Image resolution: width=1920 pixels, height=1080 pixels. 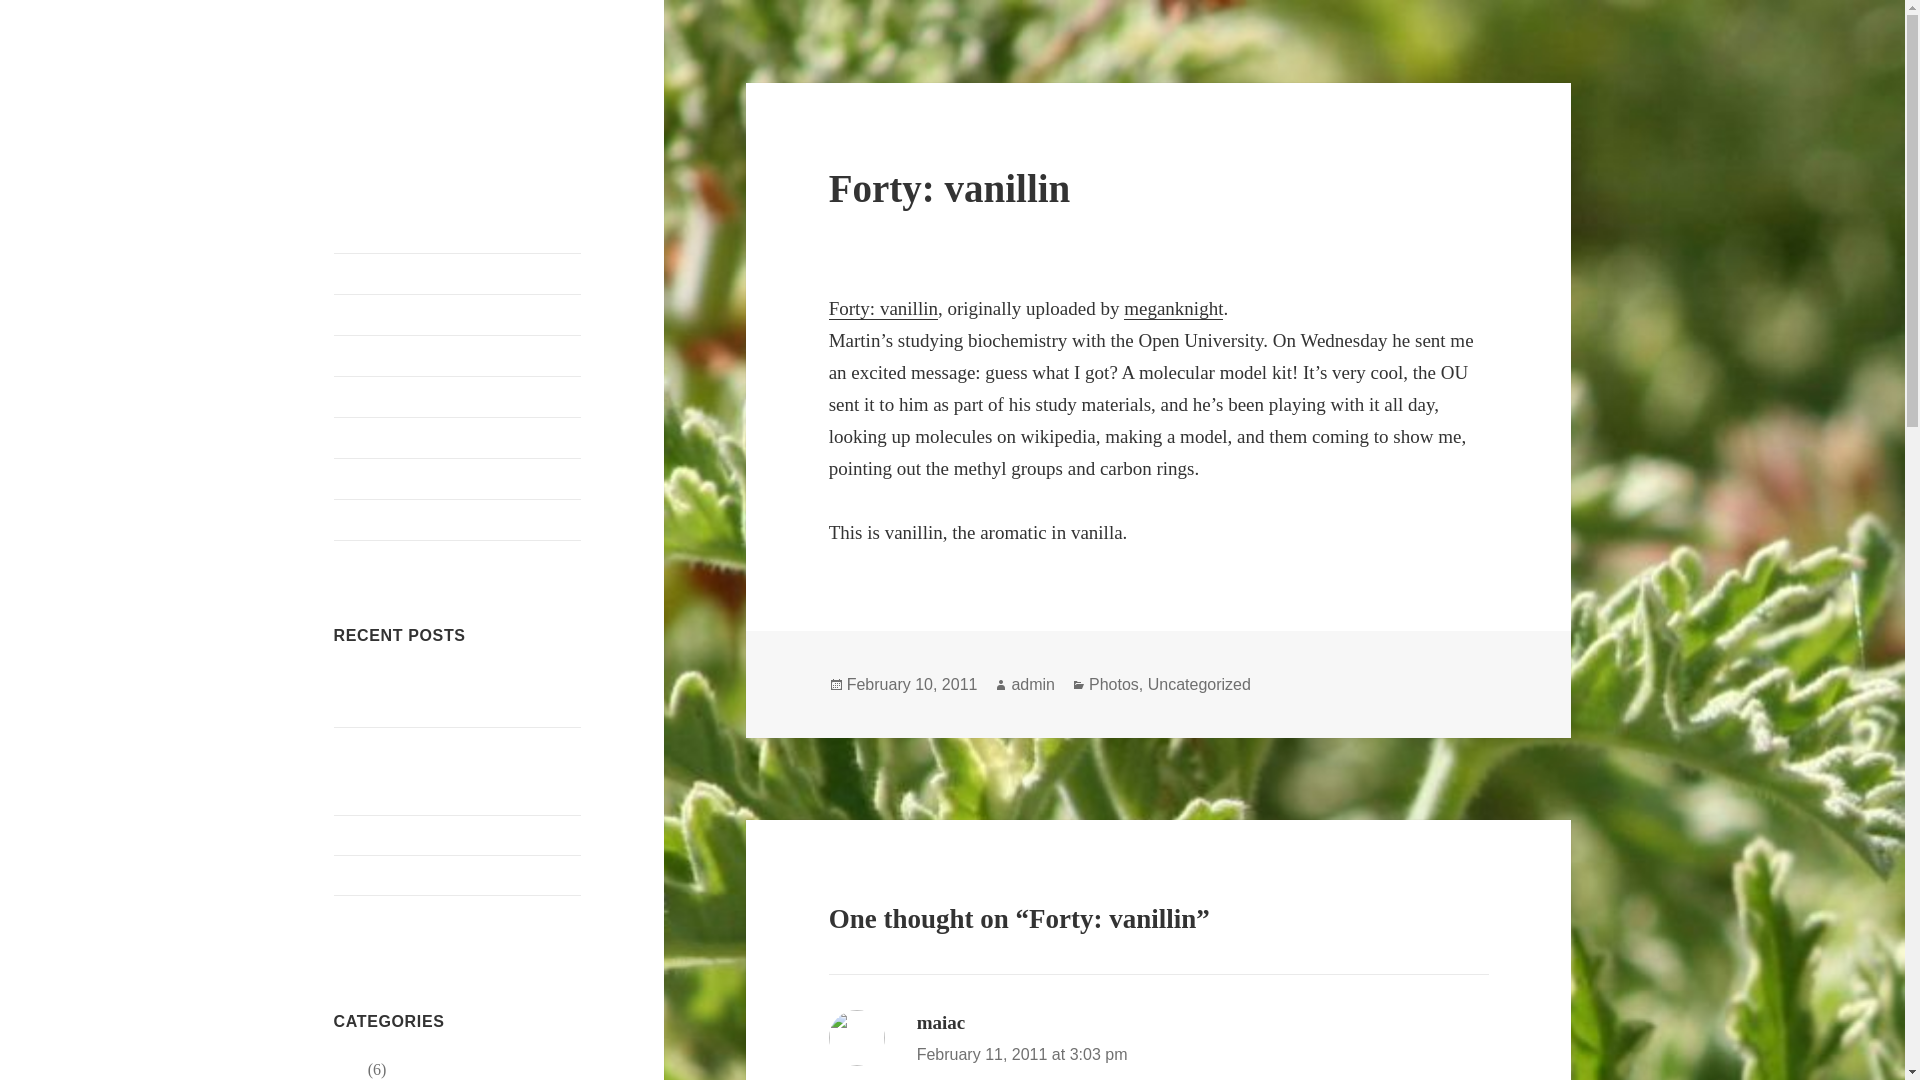 I want to click on About me, so click(x=458, y=273).